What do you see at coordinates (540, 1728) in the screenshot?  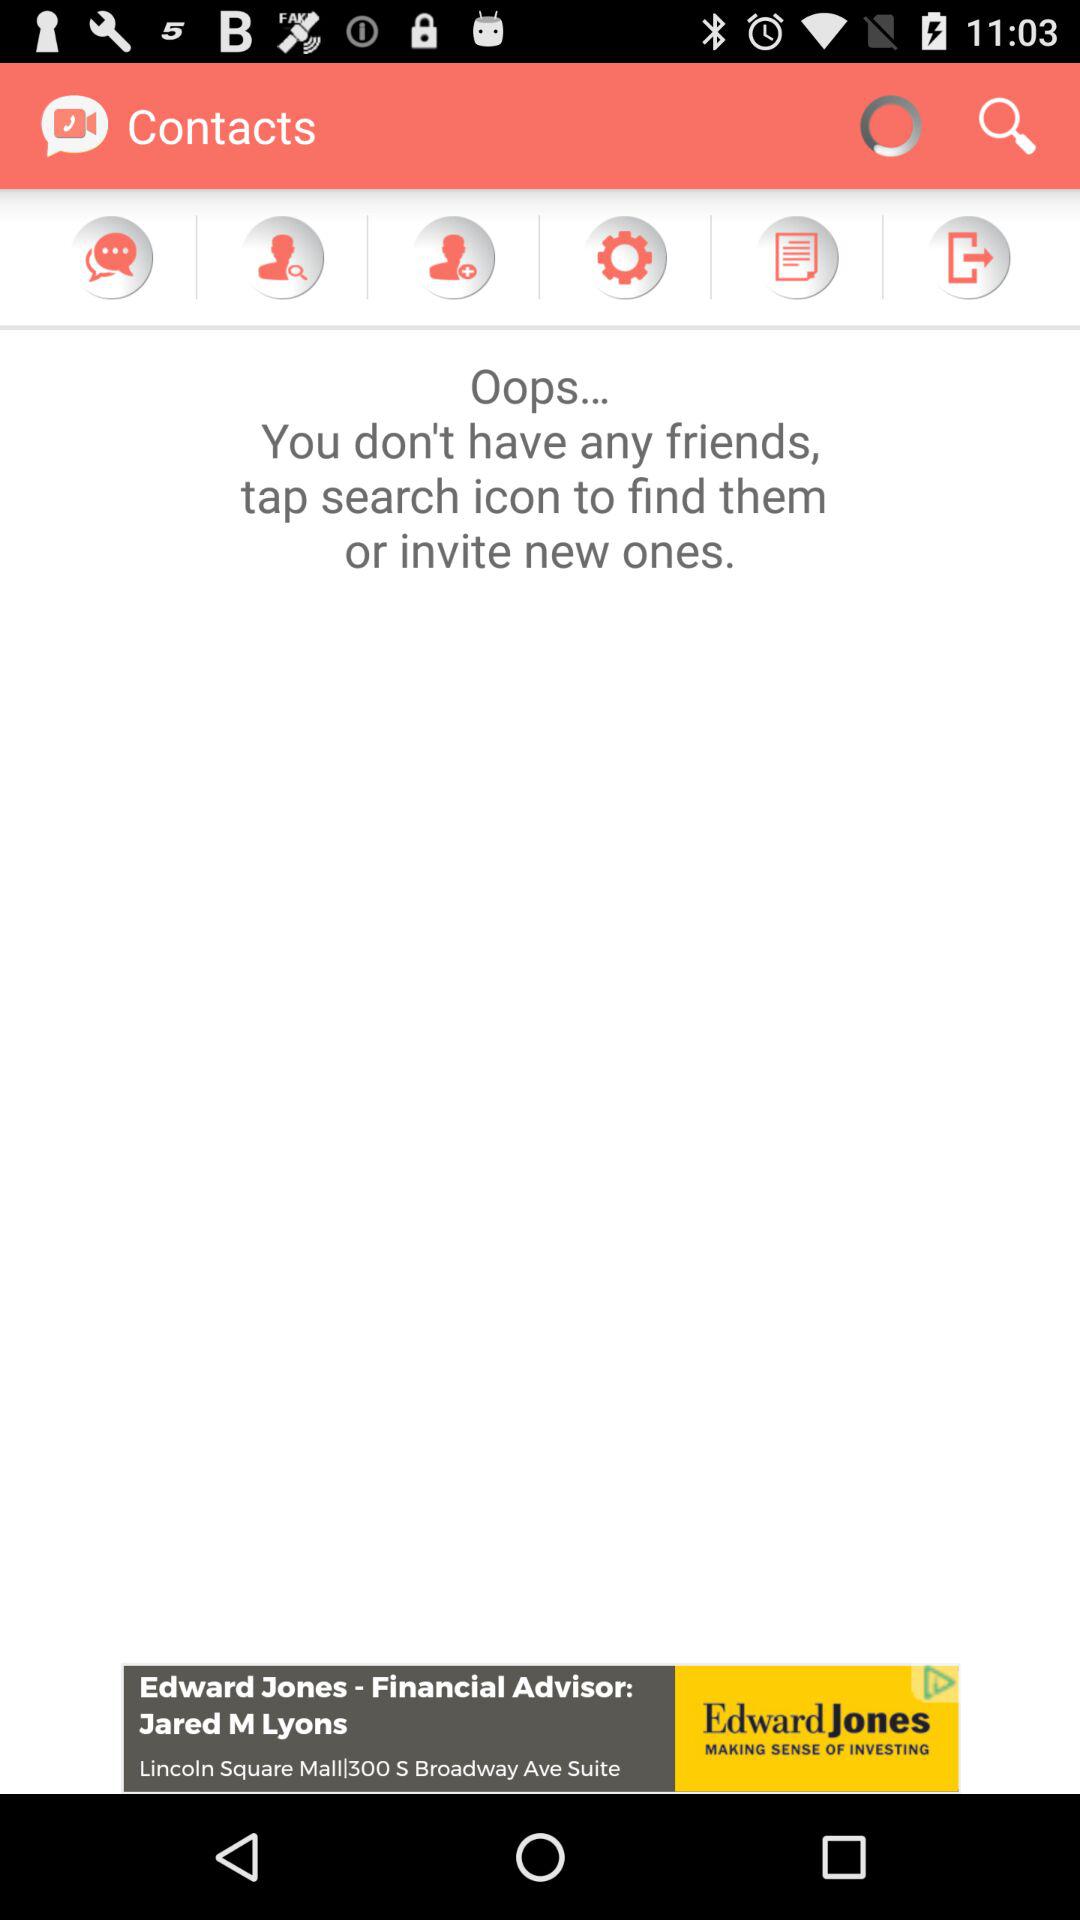 I see `edward jones financial advisor advertisement` at bounding box center [540, 1728].